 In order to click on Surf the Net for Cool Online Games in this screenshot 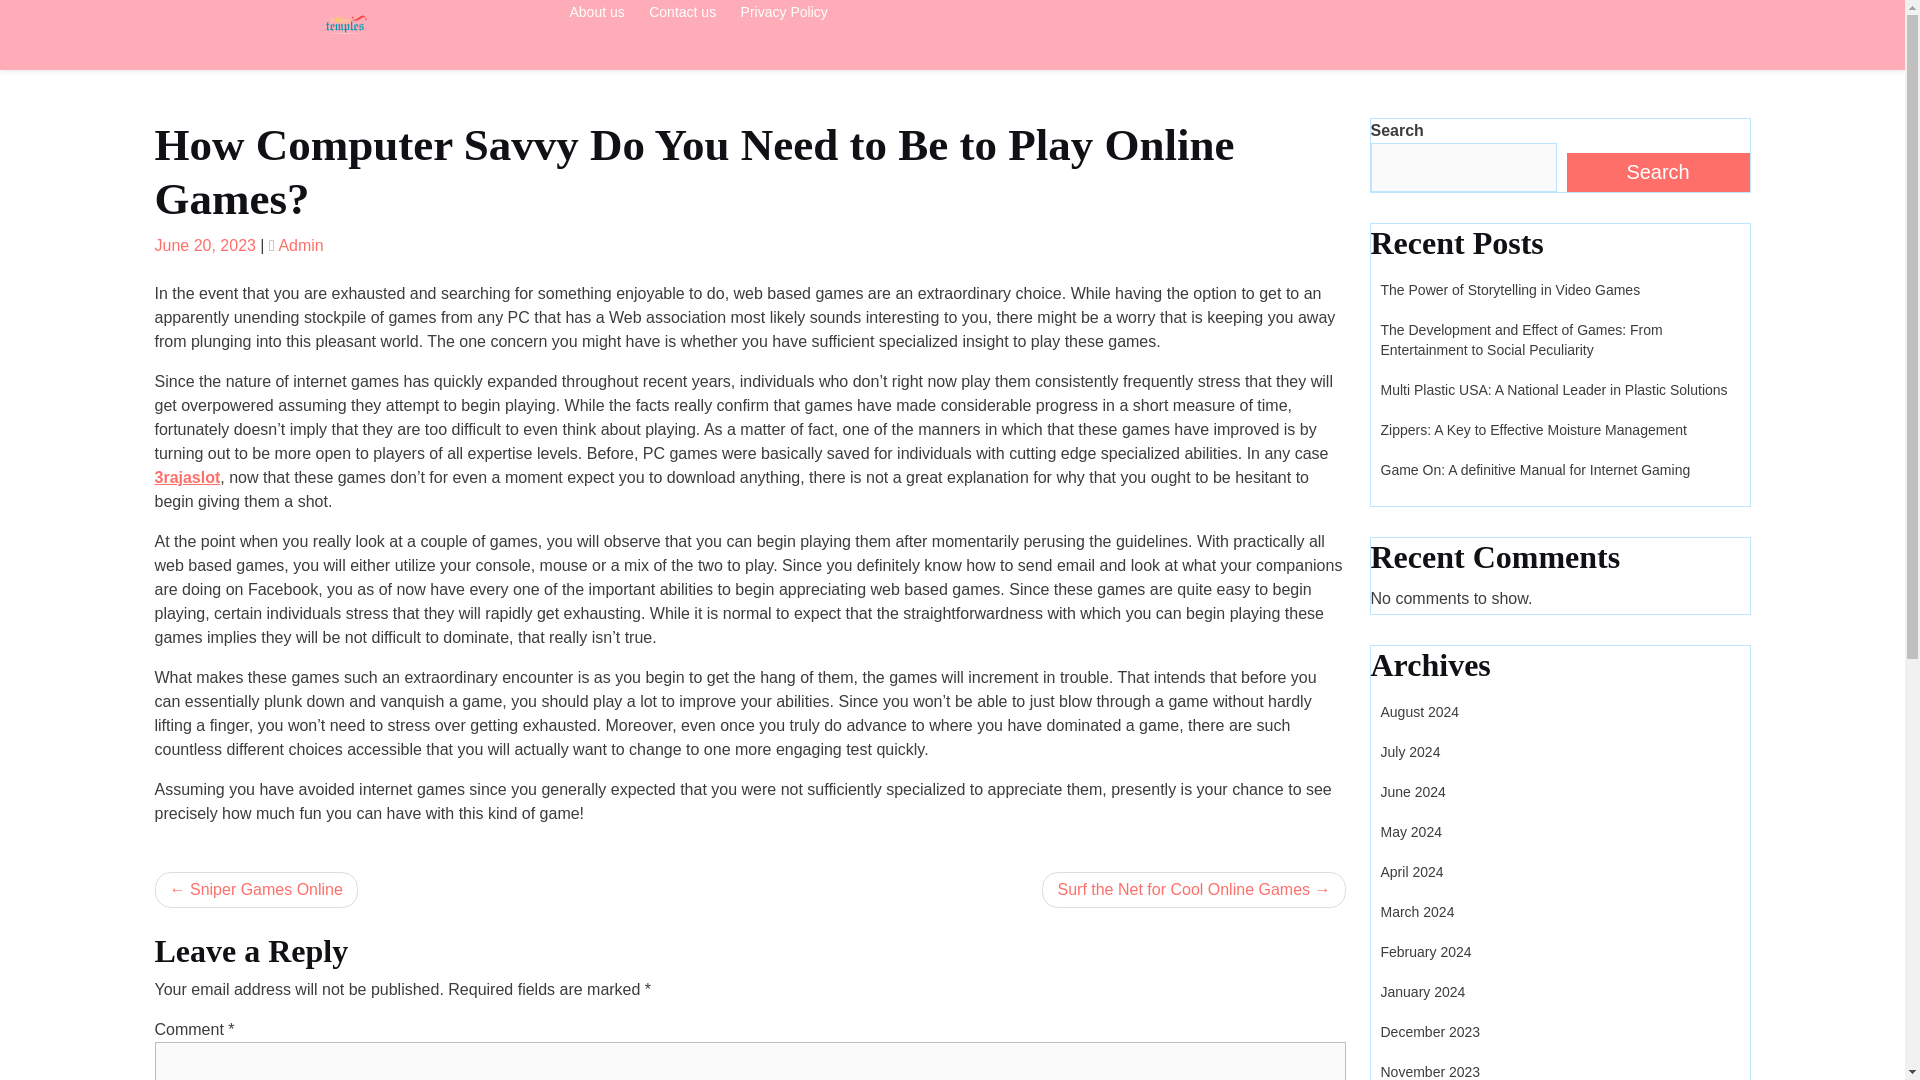, I will do `click(1194, 890)`.